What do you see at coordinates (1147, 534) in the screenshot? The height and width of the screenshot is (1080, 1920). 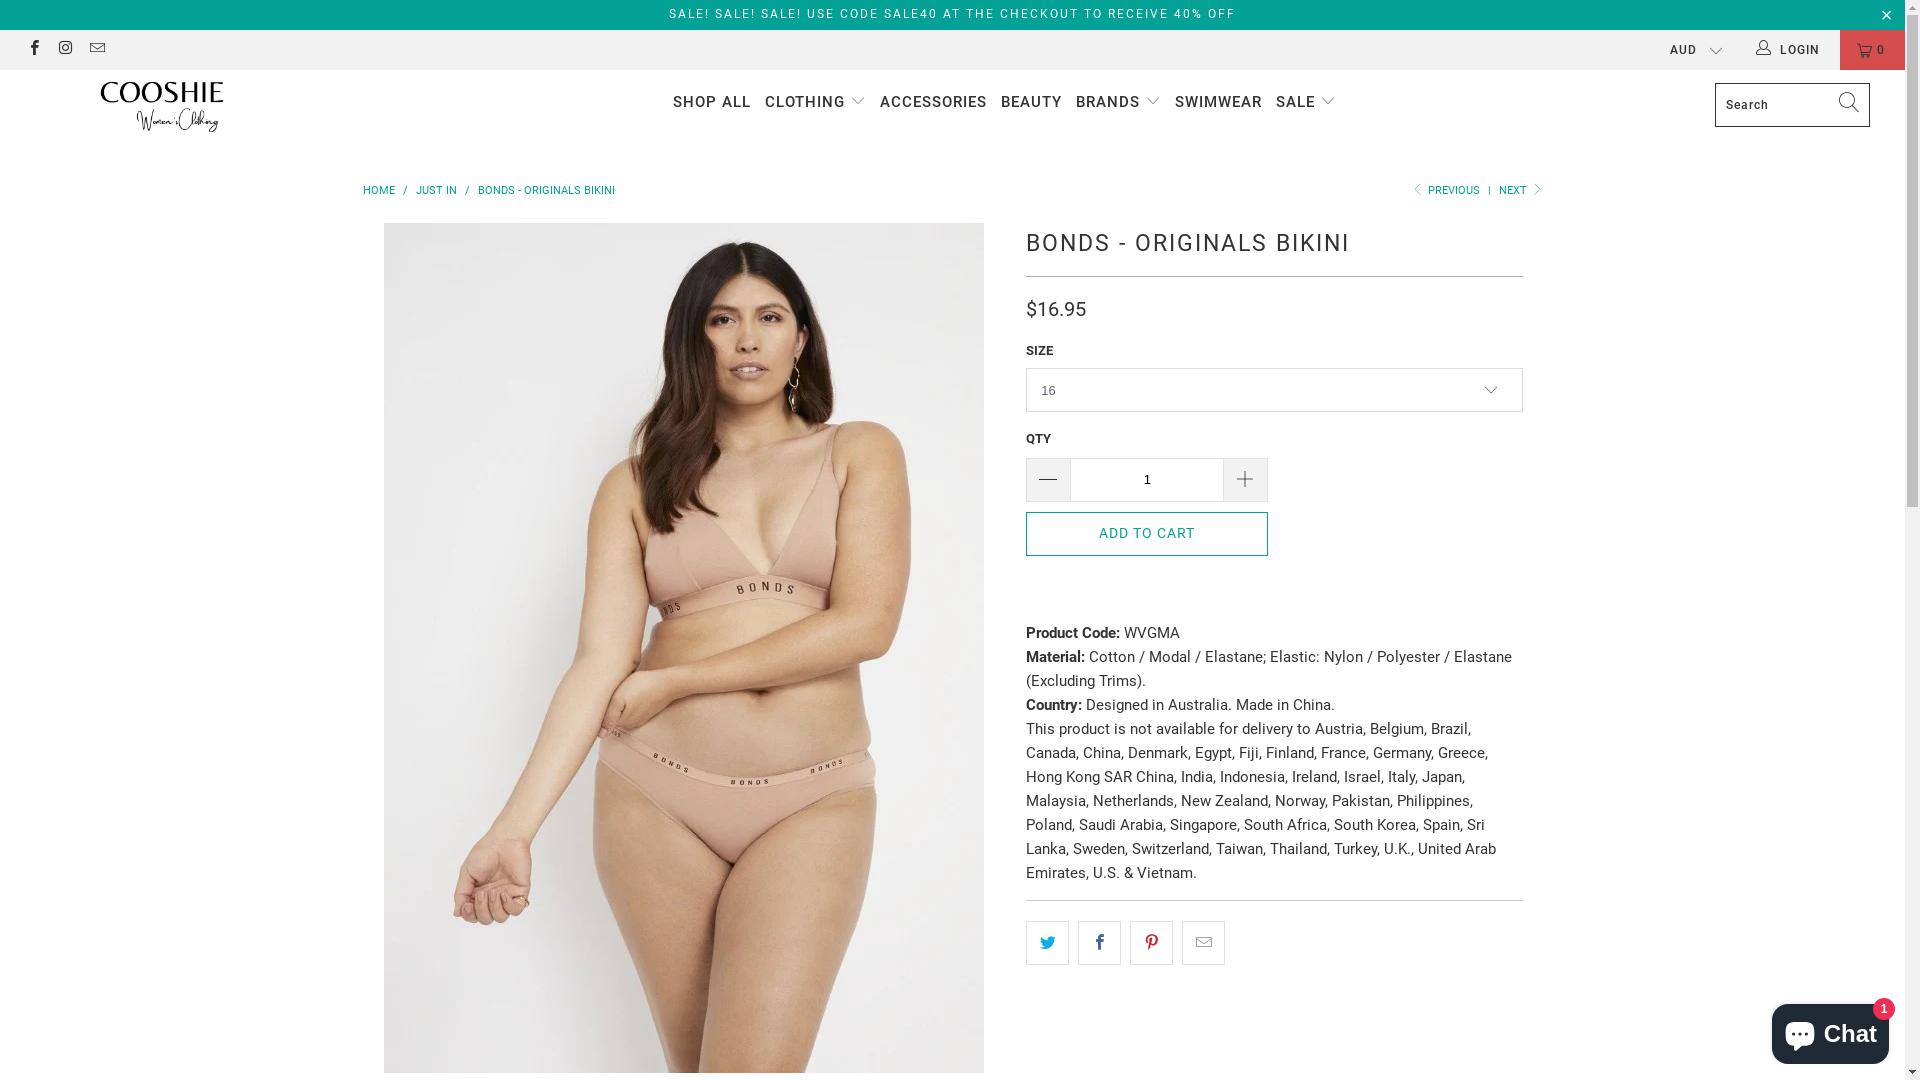 I see `ADD TO CART` at bounding box center [1147, 534].